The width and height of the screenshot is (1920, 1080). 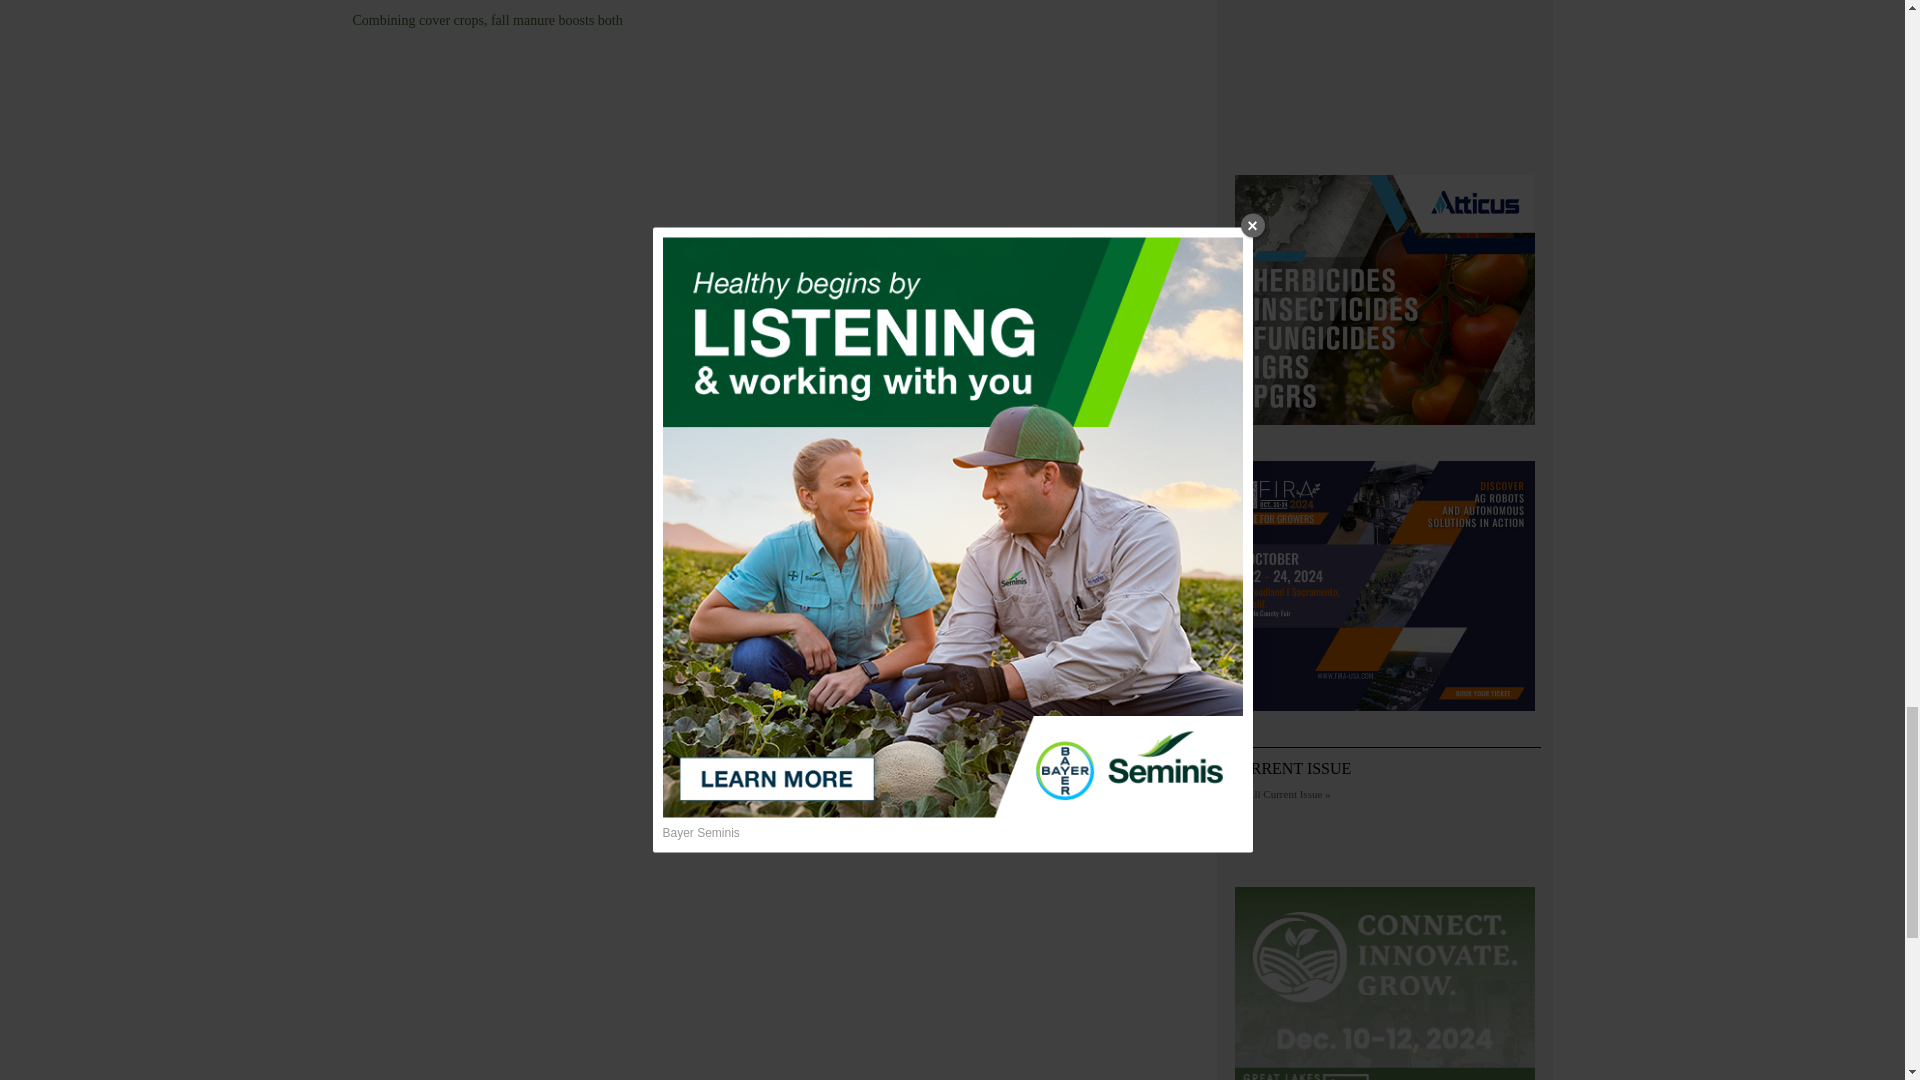 I want to click on Atticus, so click(x=1384, y=302).